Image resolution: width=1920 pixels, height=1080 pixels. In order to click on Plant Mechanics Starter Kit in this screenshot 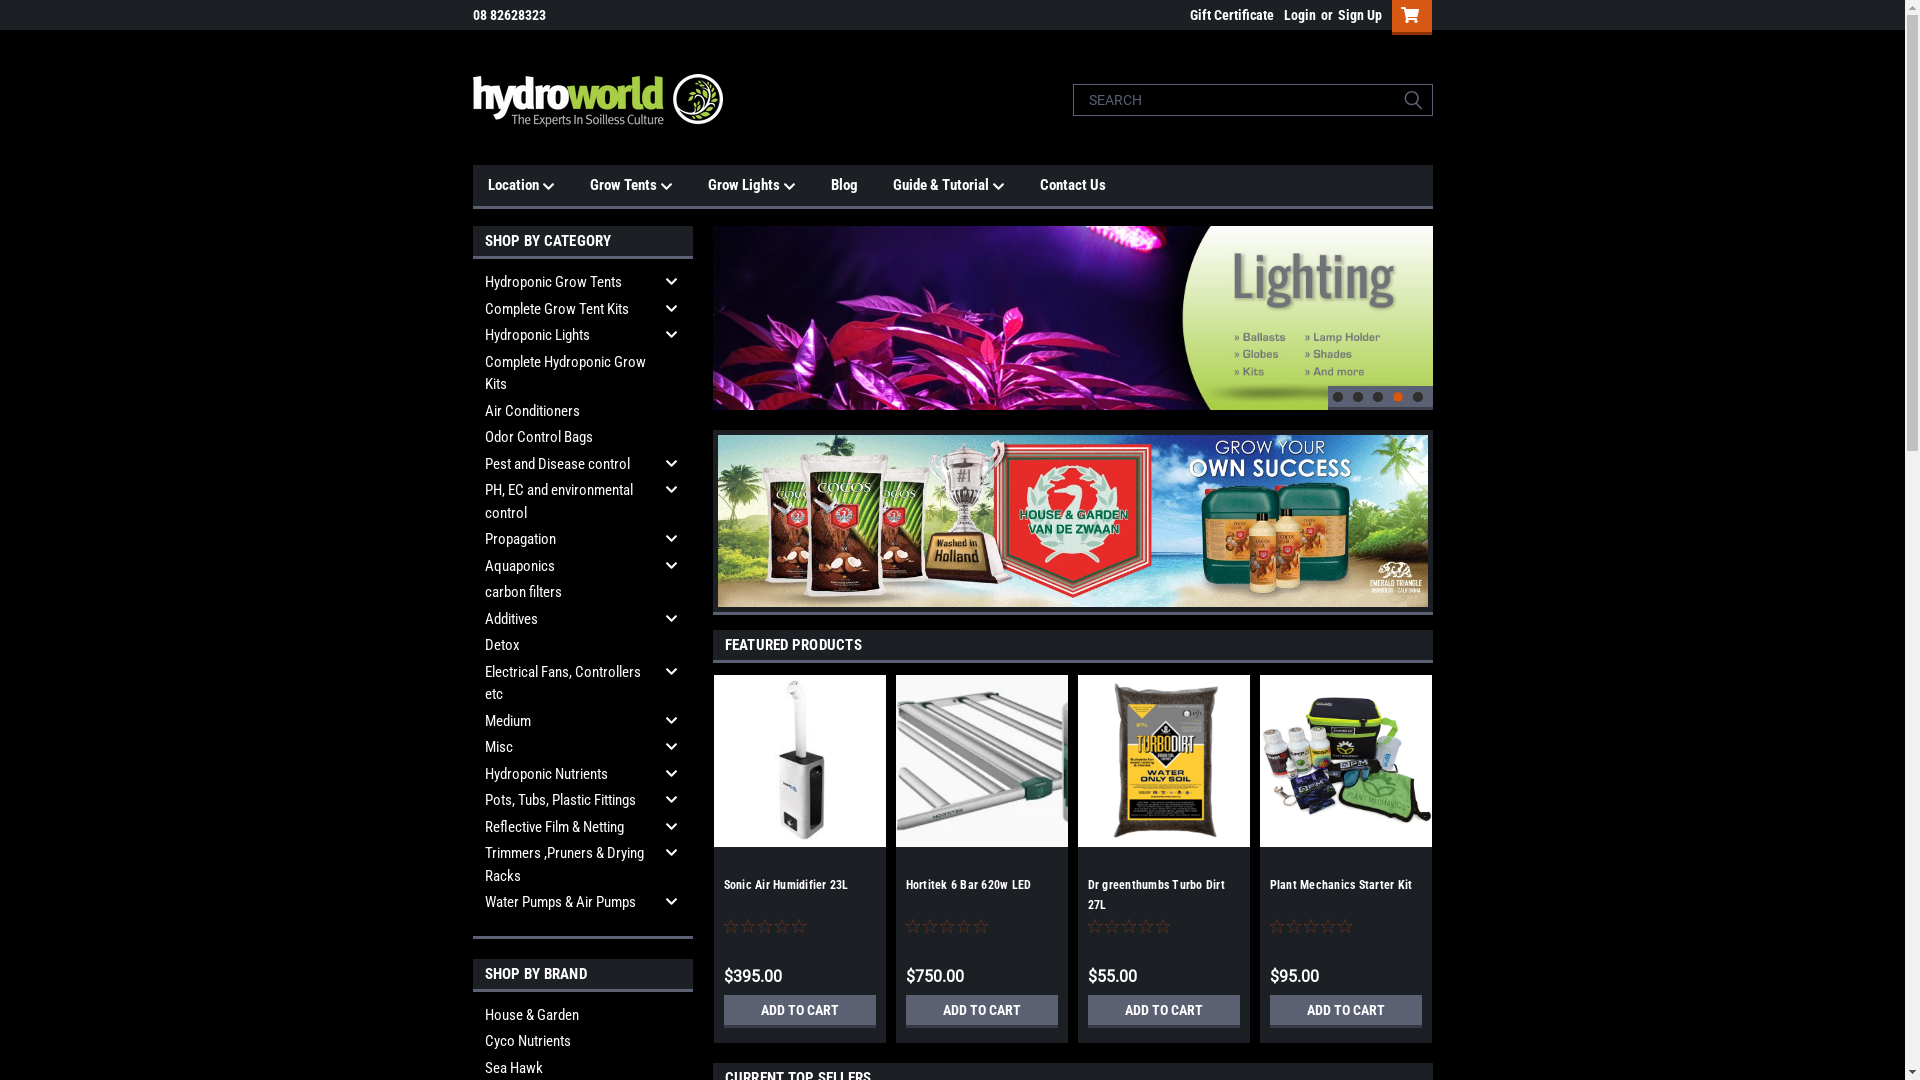, I will do `click(1342, 885)`.